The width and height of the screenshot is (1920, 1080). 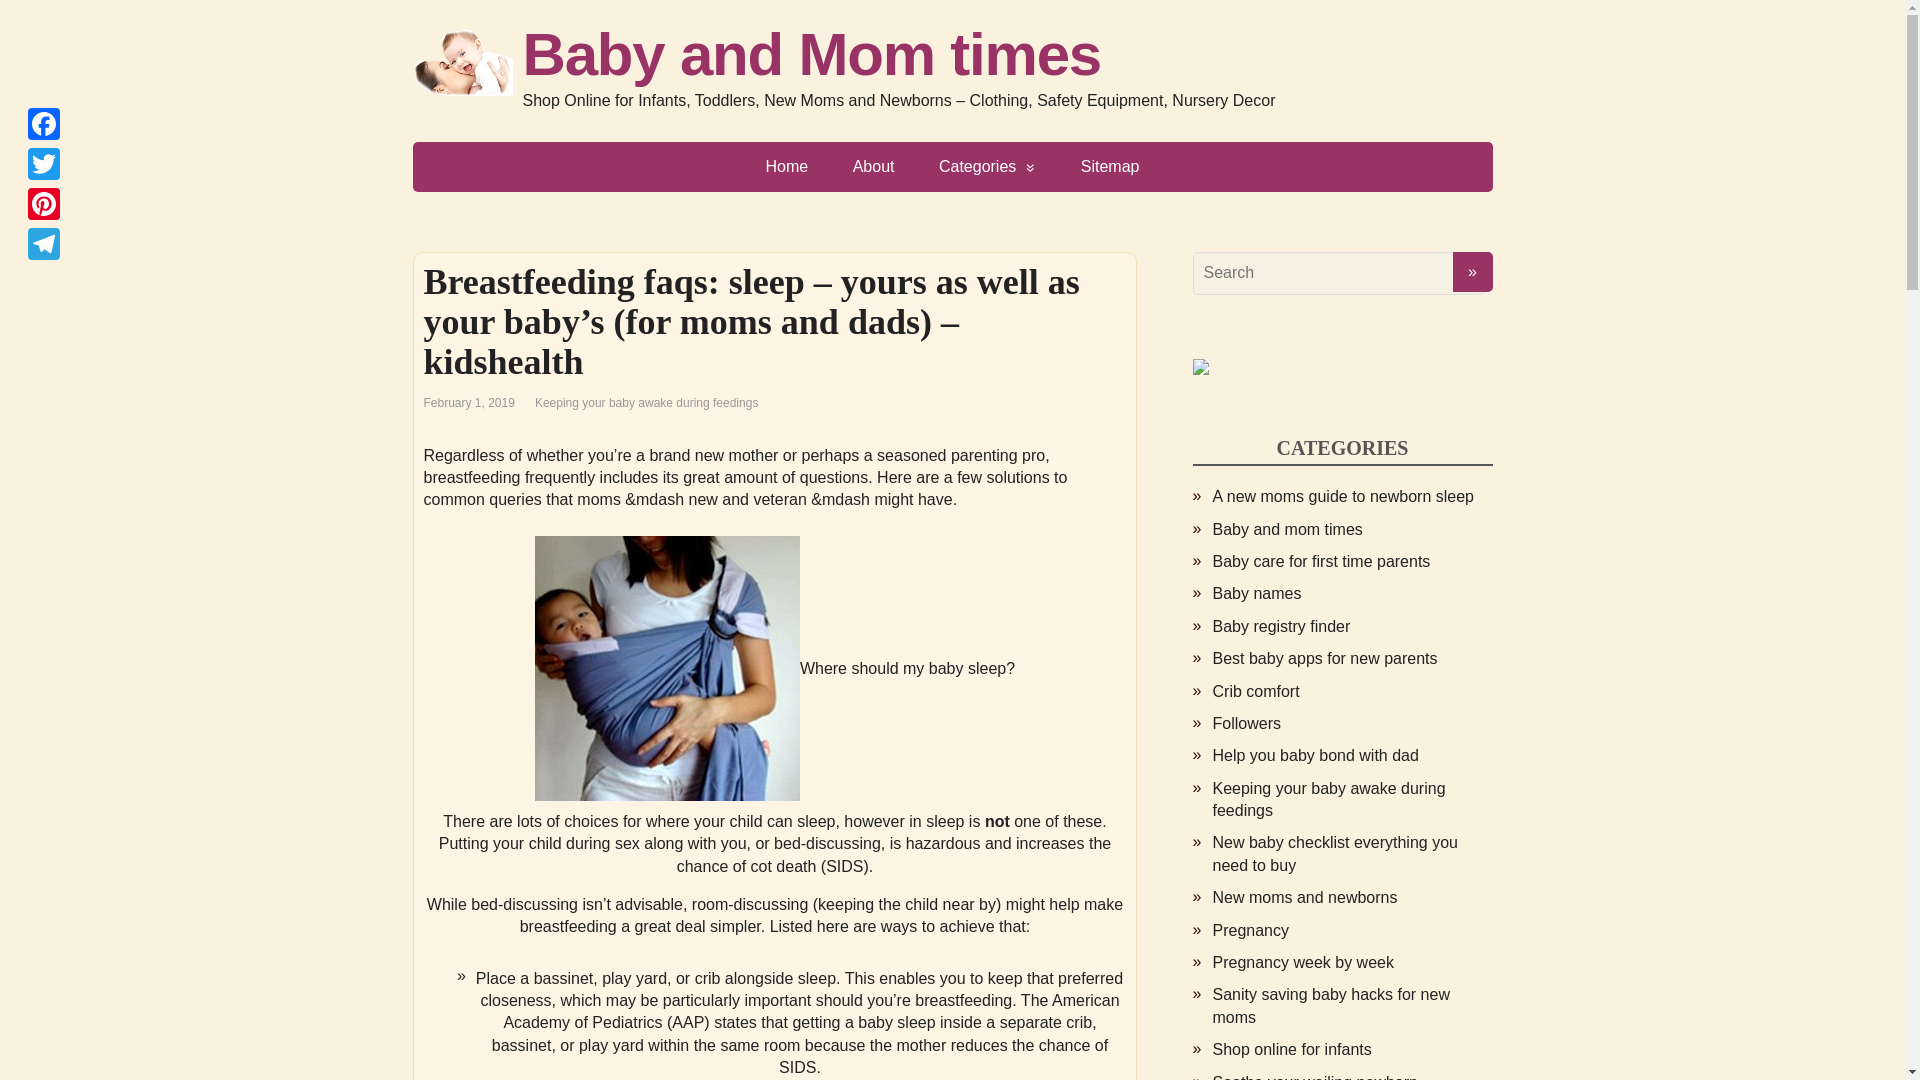 What do you see at coordinates (1342, 496) in the screenshot?
I see `A new moms guide to newborn sleep` at bounding box center [1342, 496].